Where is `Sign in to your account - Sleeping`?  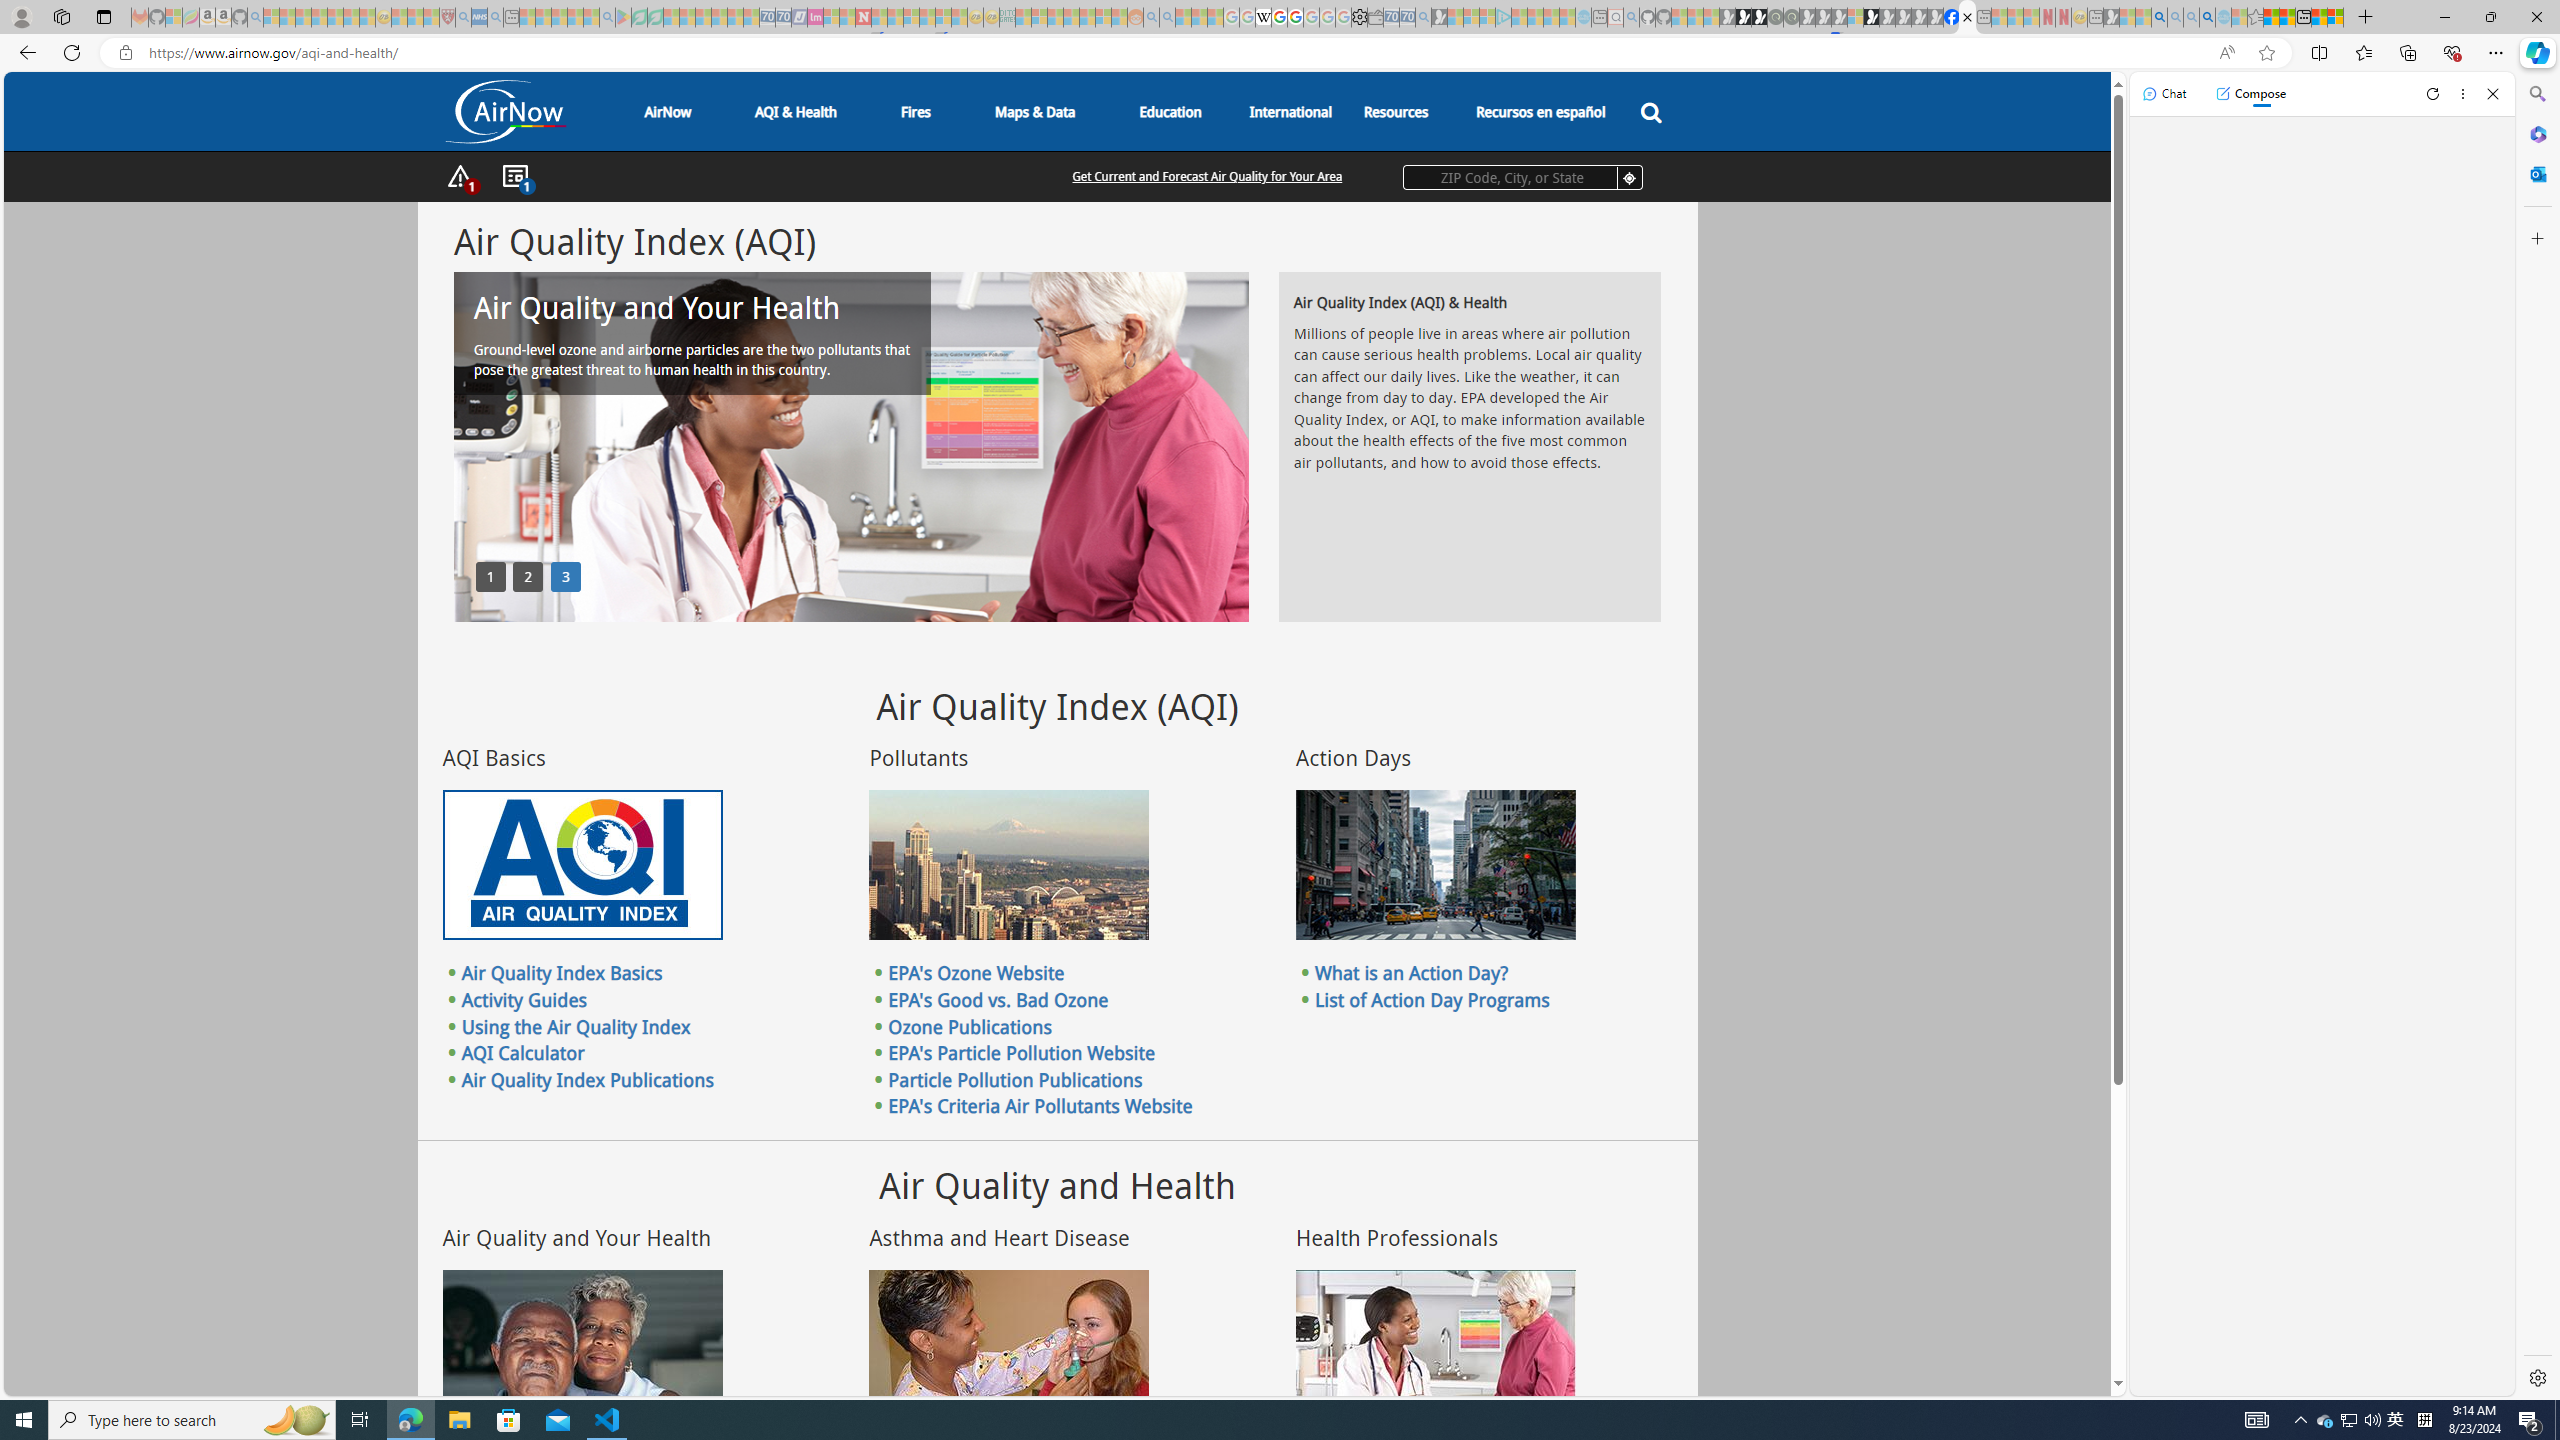 Sign in to your account - Sleeping is located at coordinates (1854, 17).